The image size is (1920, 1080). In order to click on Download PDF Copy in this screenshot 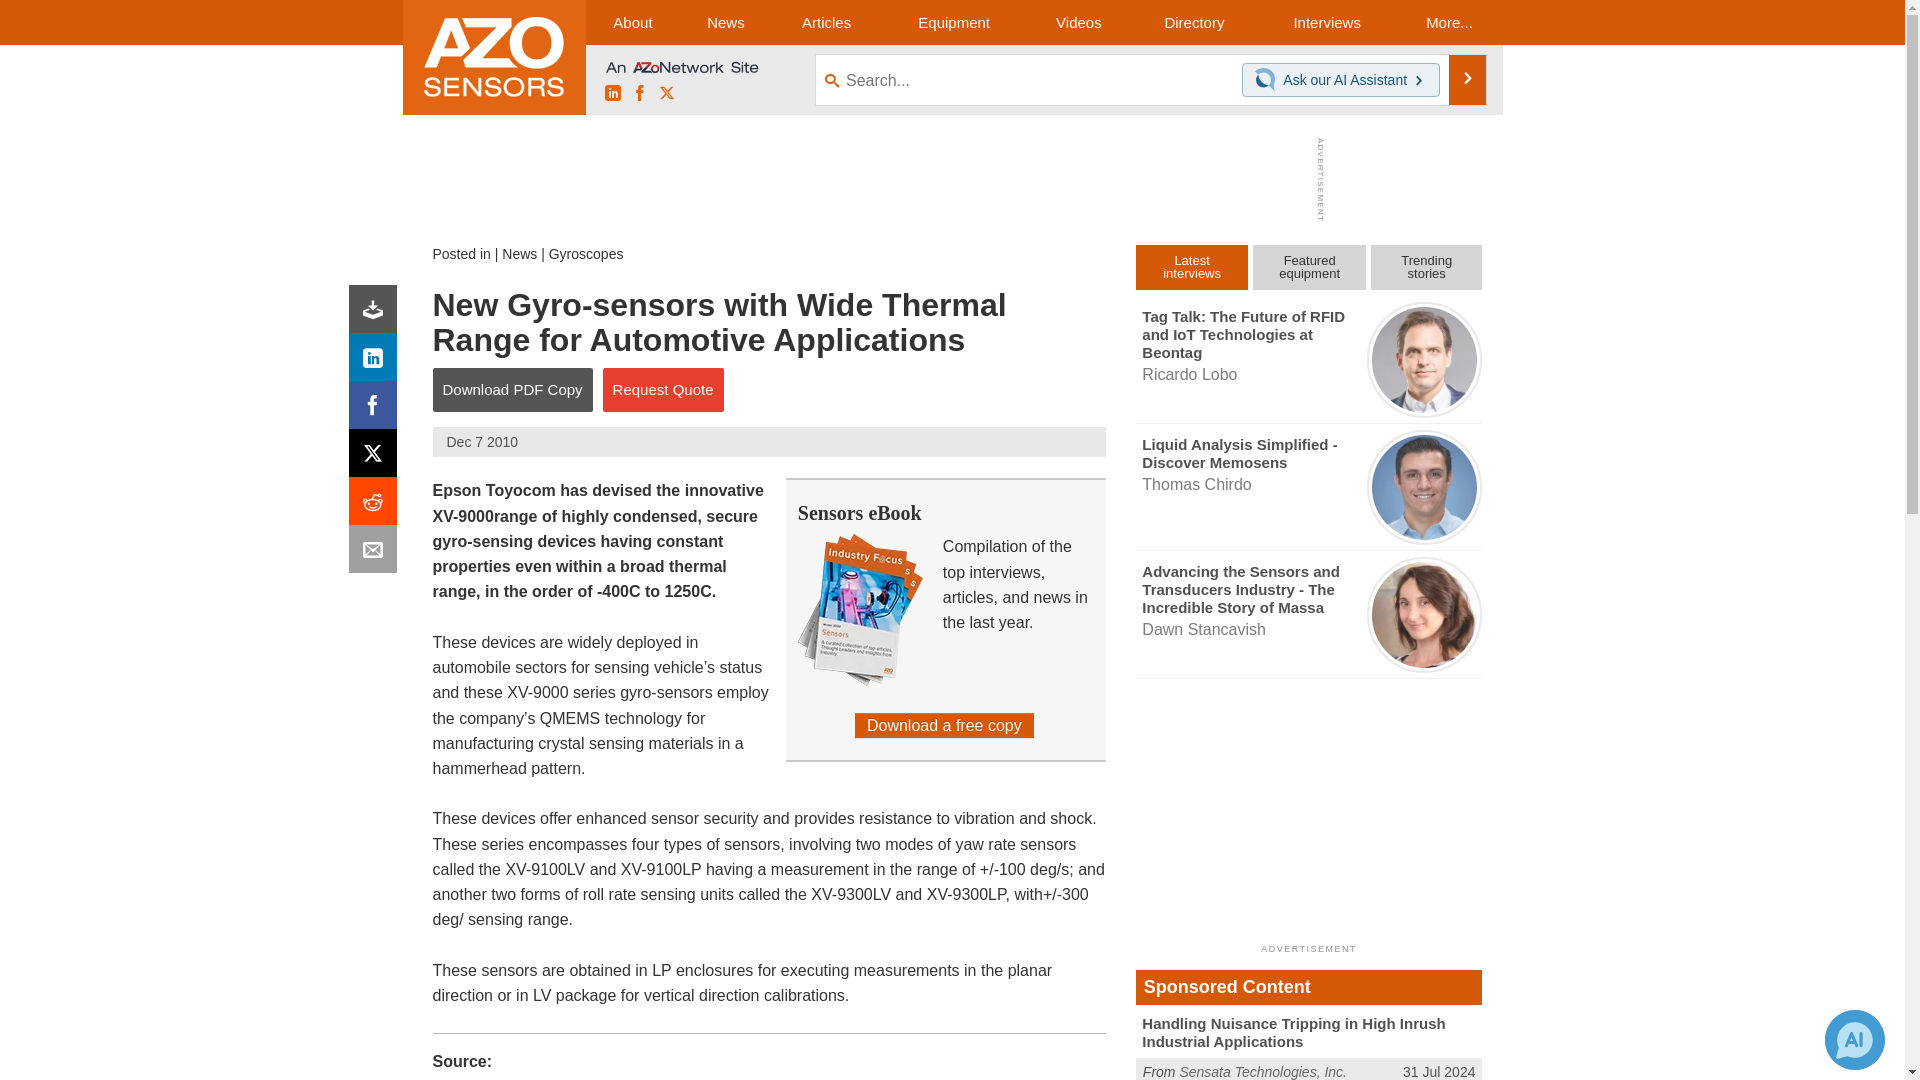, I will do `click(512, 390)`.